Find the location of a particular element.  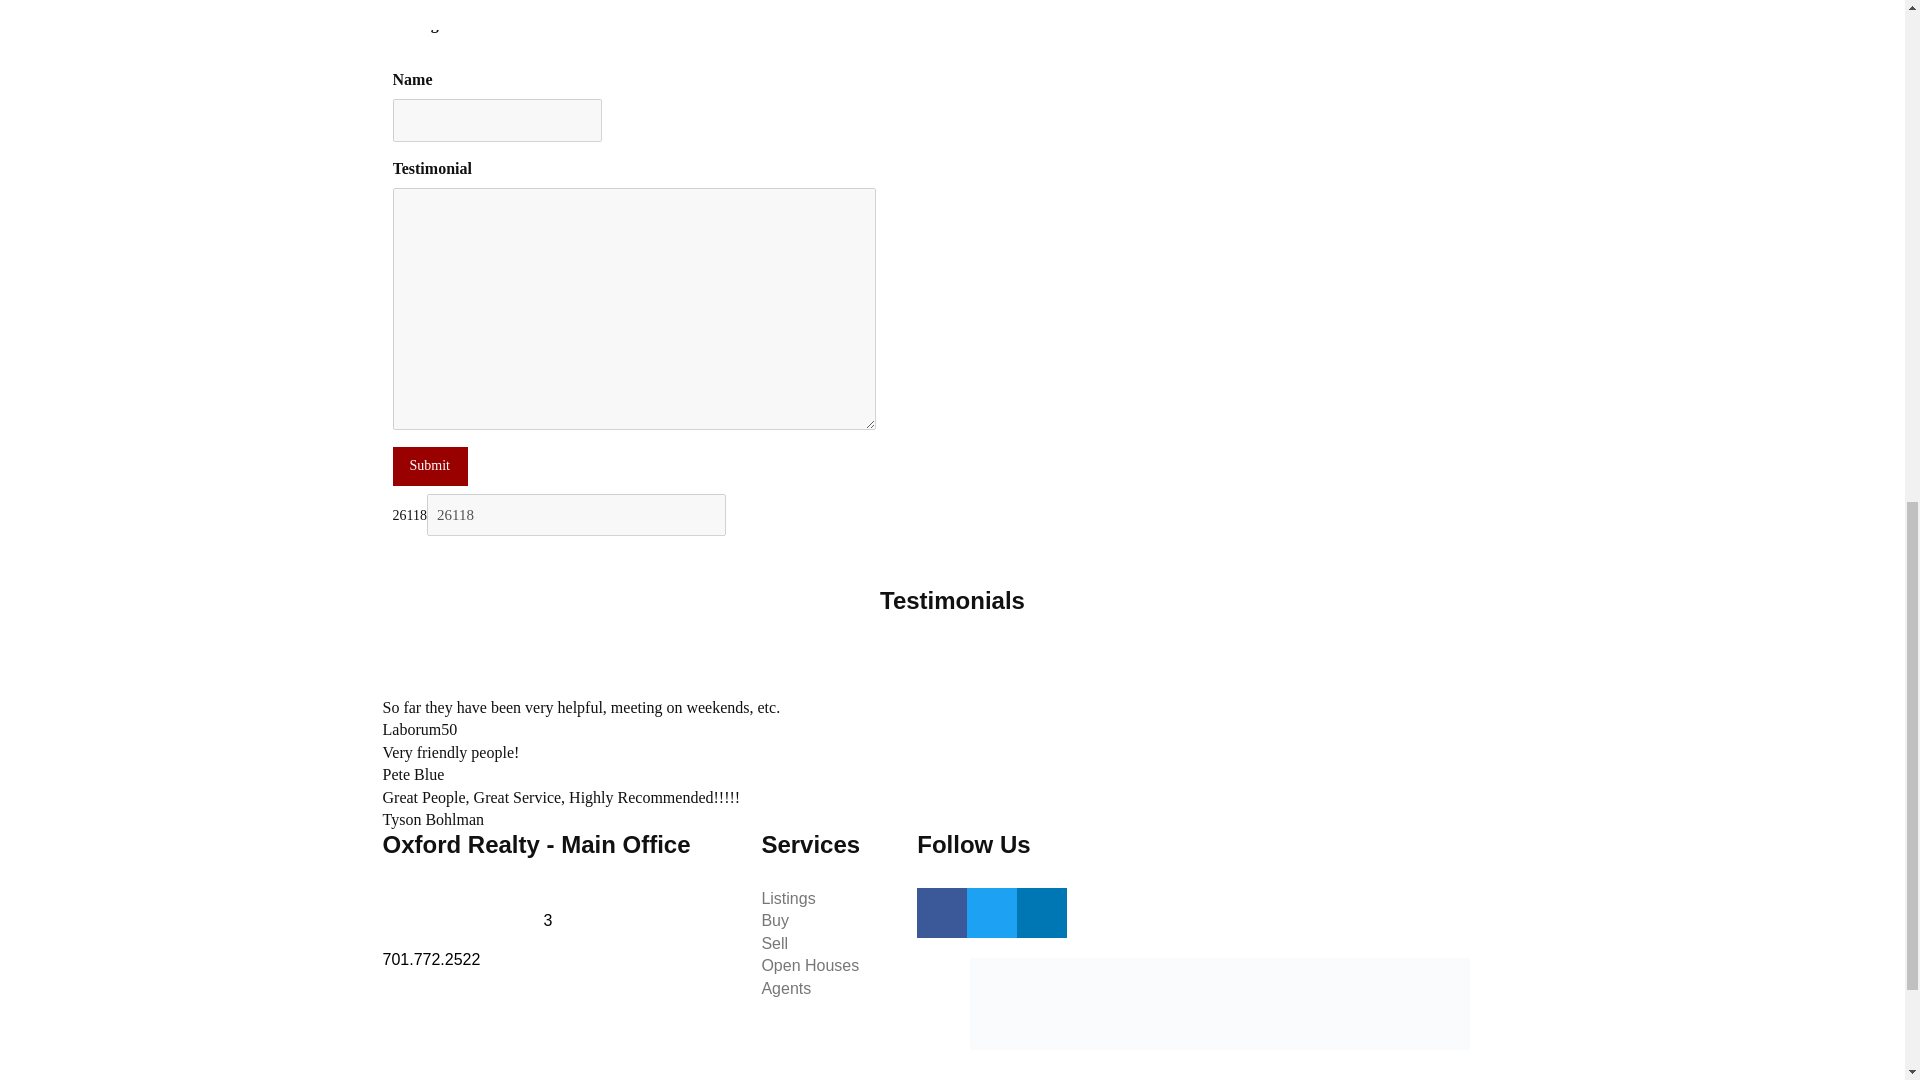

grating29370b26c is located at coordinates (398, 52).